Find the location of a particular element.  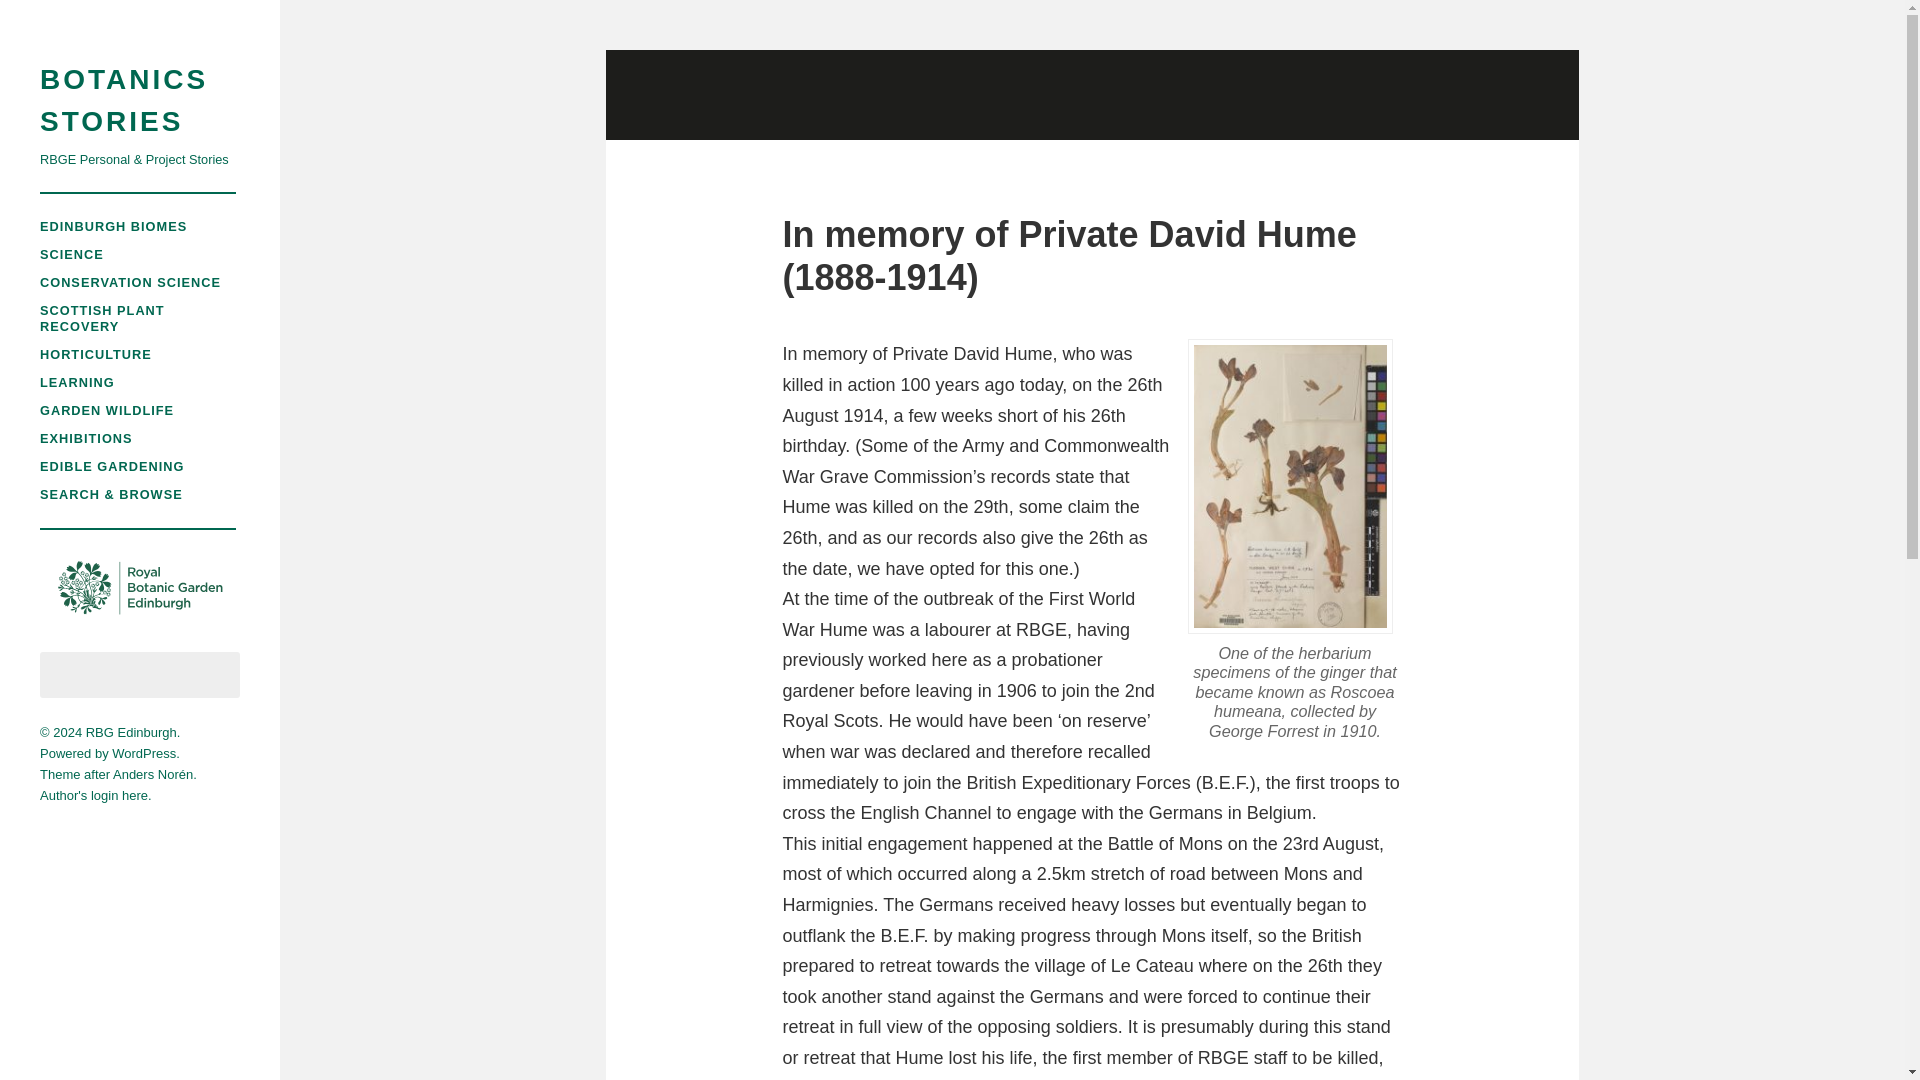

SCIENCE is located at coordinates (72, 254).